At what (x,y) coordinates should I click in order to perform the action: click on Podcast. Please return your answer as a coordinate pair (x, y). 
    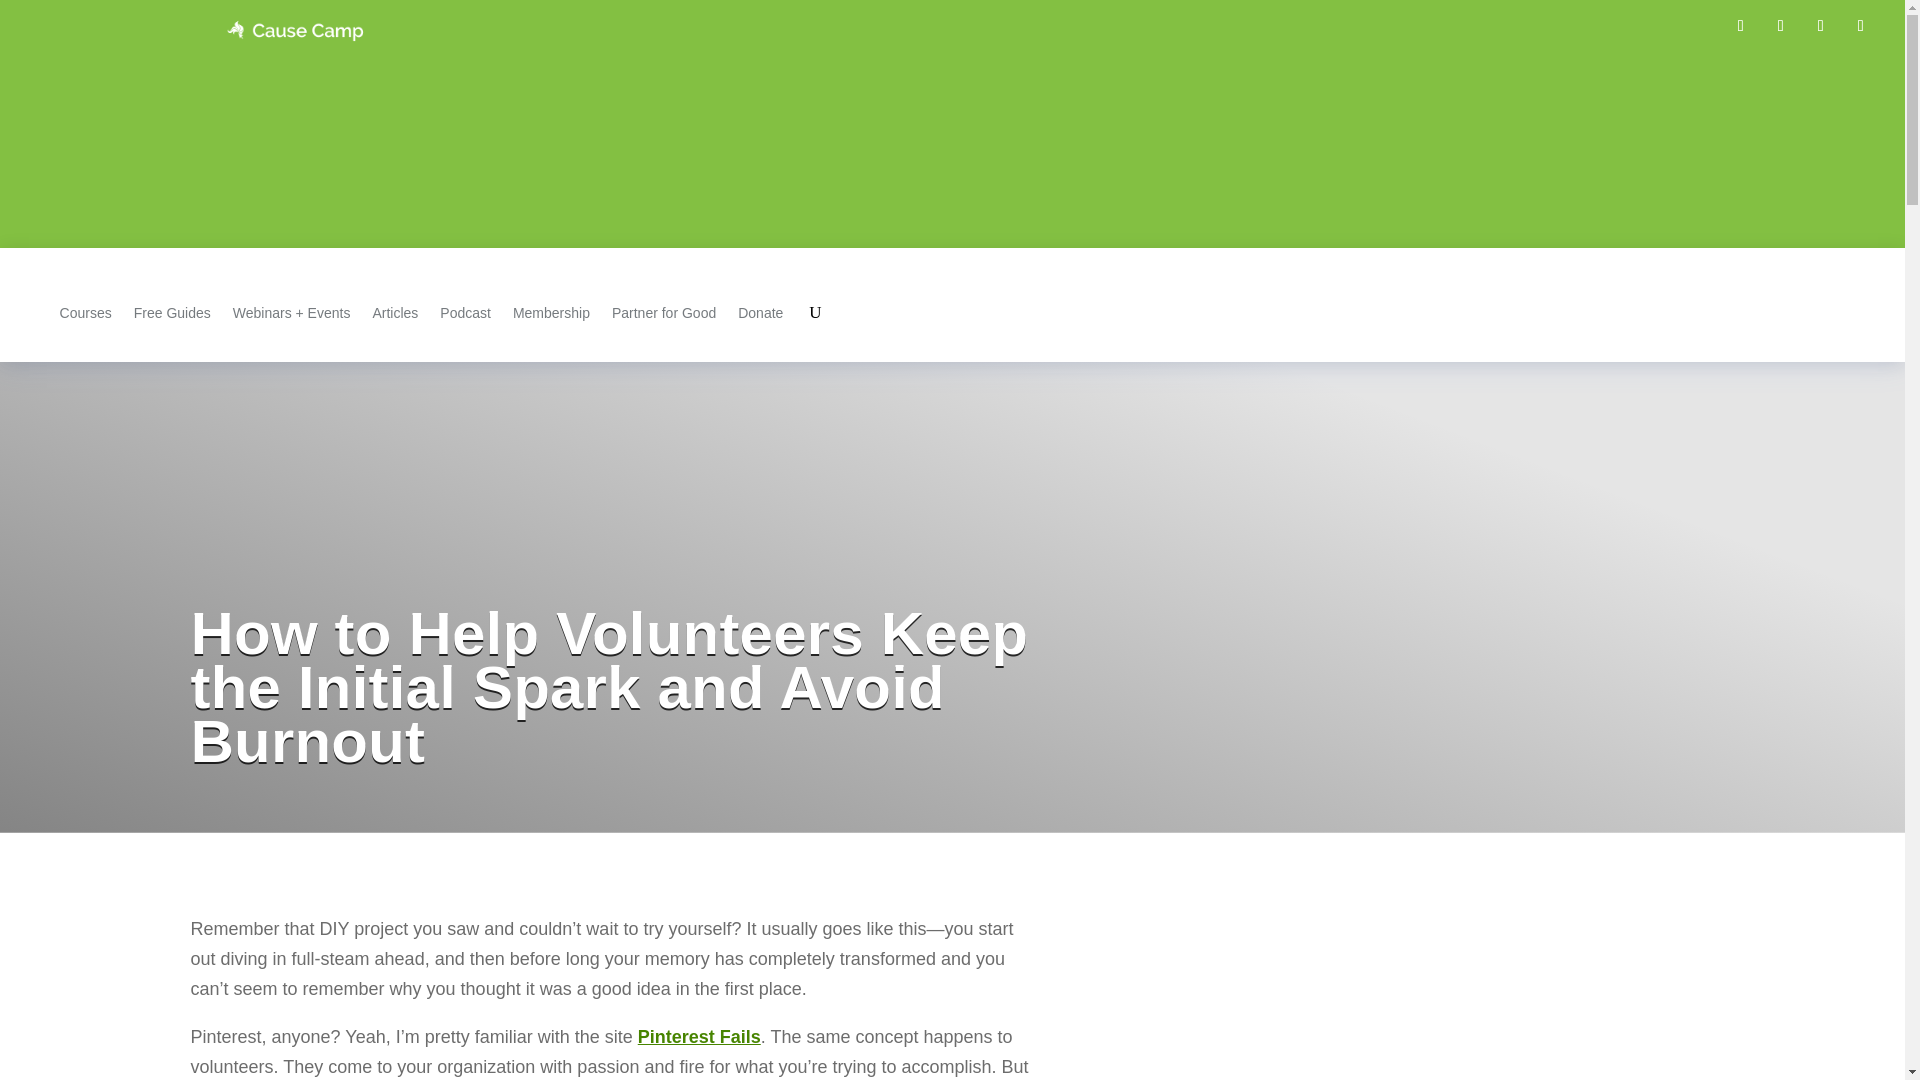
    Looking at the image, I should click on (465, 313).